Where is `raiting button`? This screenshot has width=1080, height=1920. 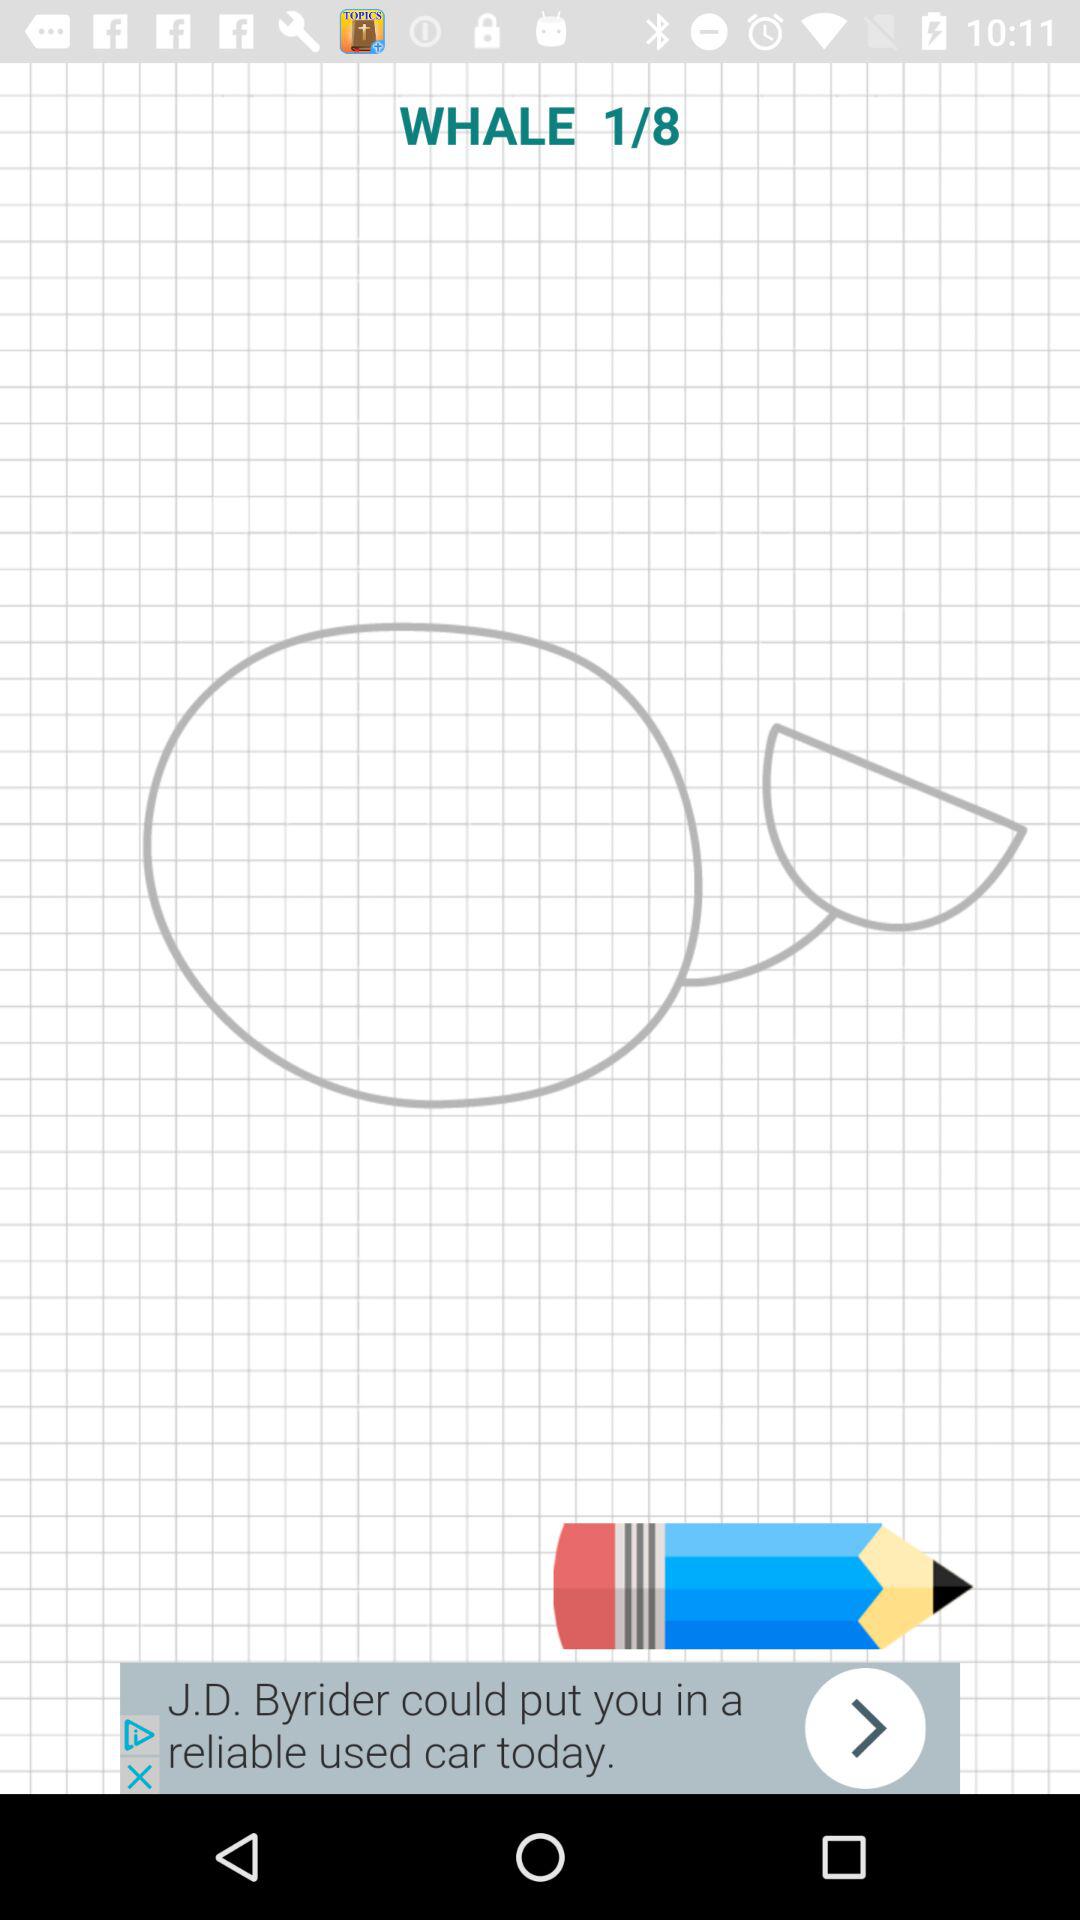
raiting button is located at coordinates (763, 1586).